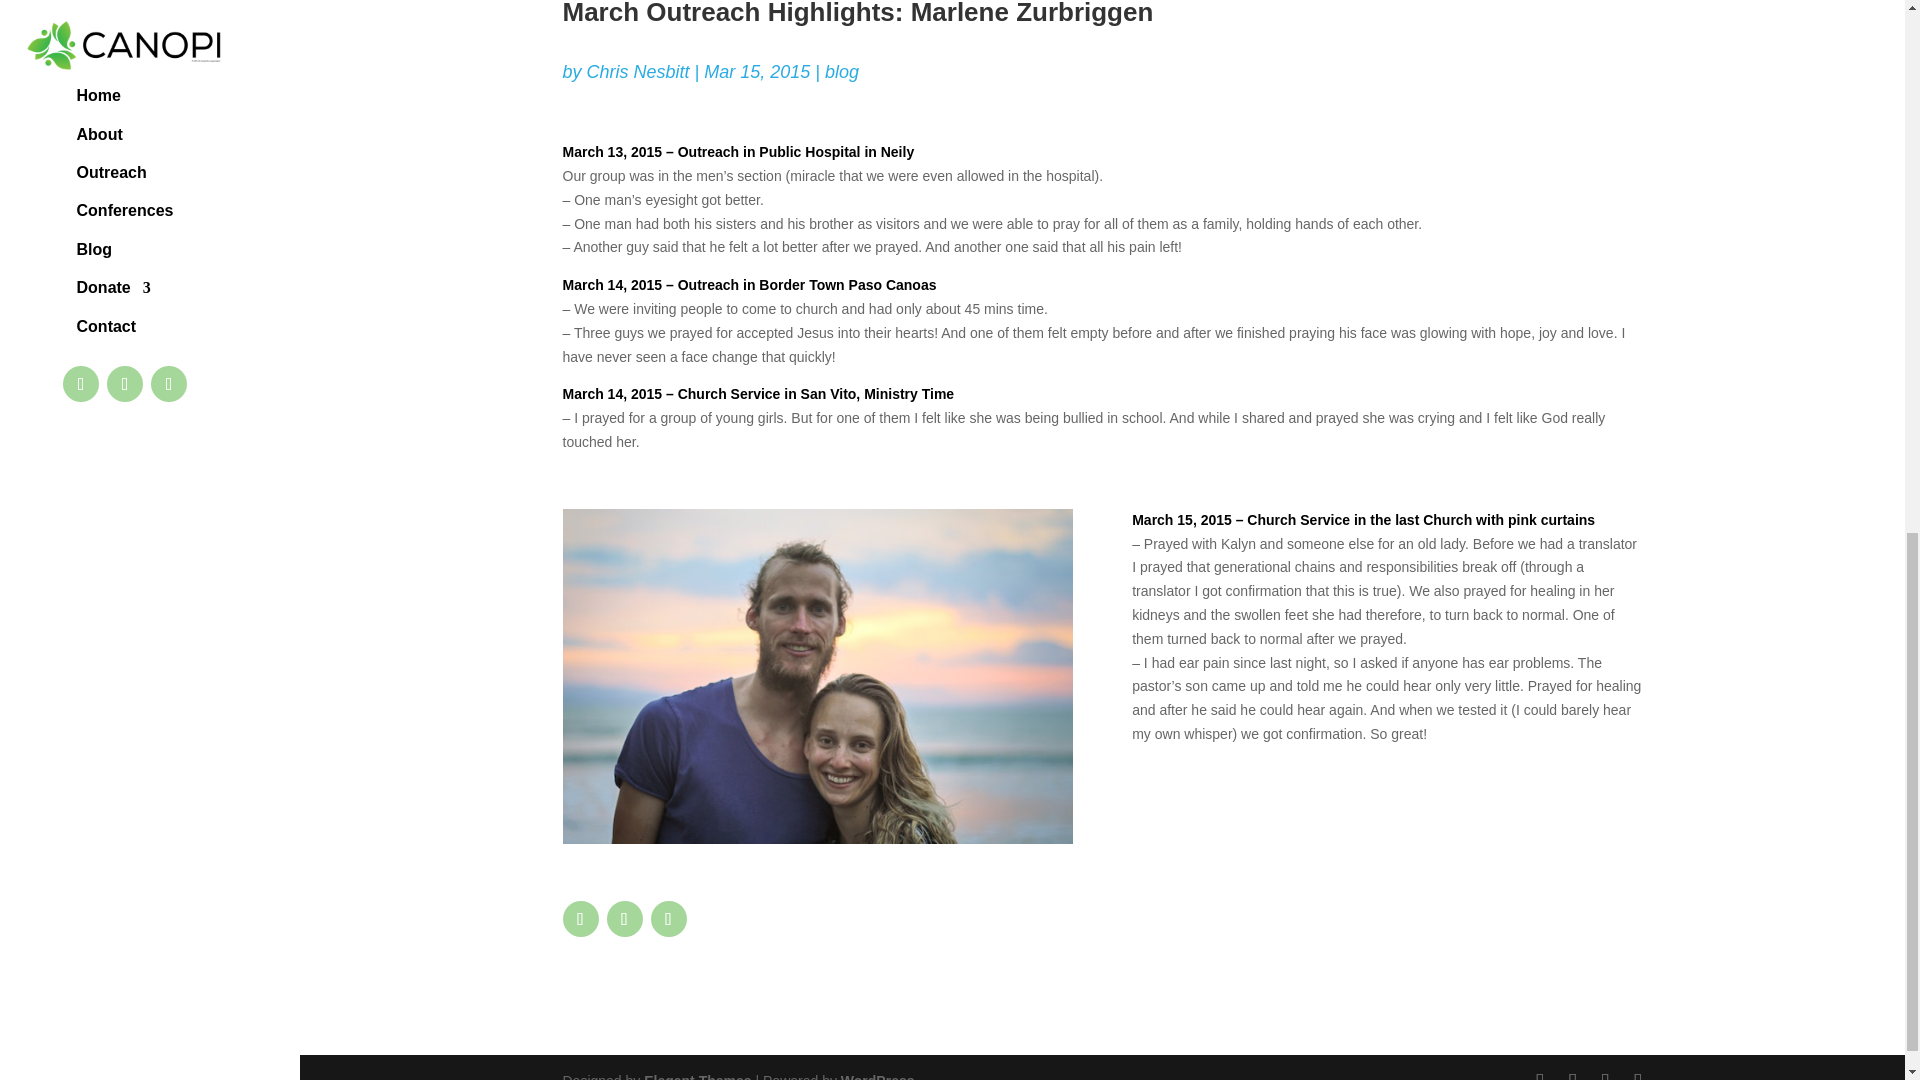  Describe the element at coordinates (638, 72) in the screenshot. I see `Chris Nesbitt` at that location.